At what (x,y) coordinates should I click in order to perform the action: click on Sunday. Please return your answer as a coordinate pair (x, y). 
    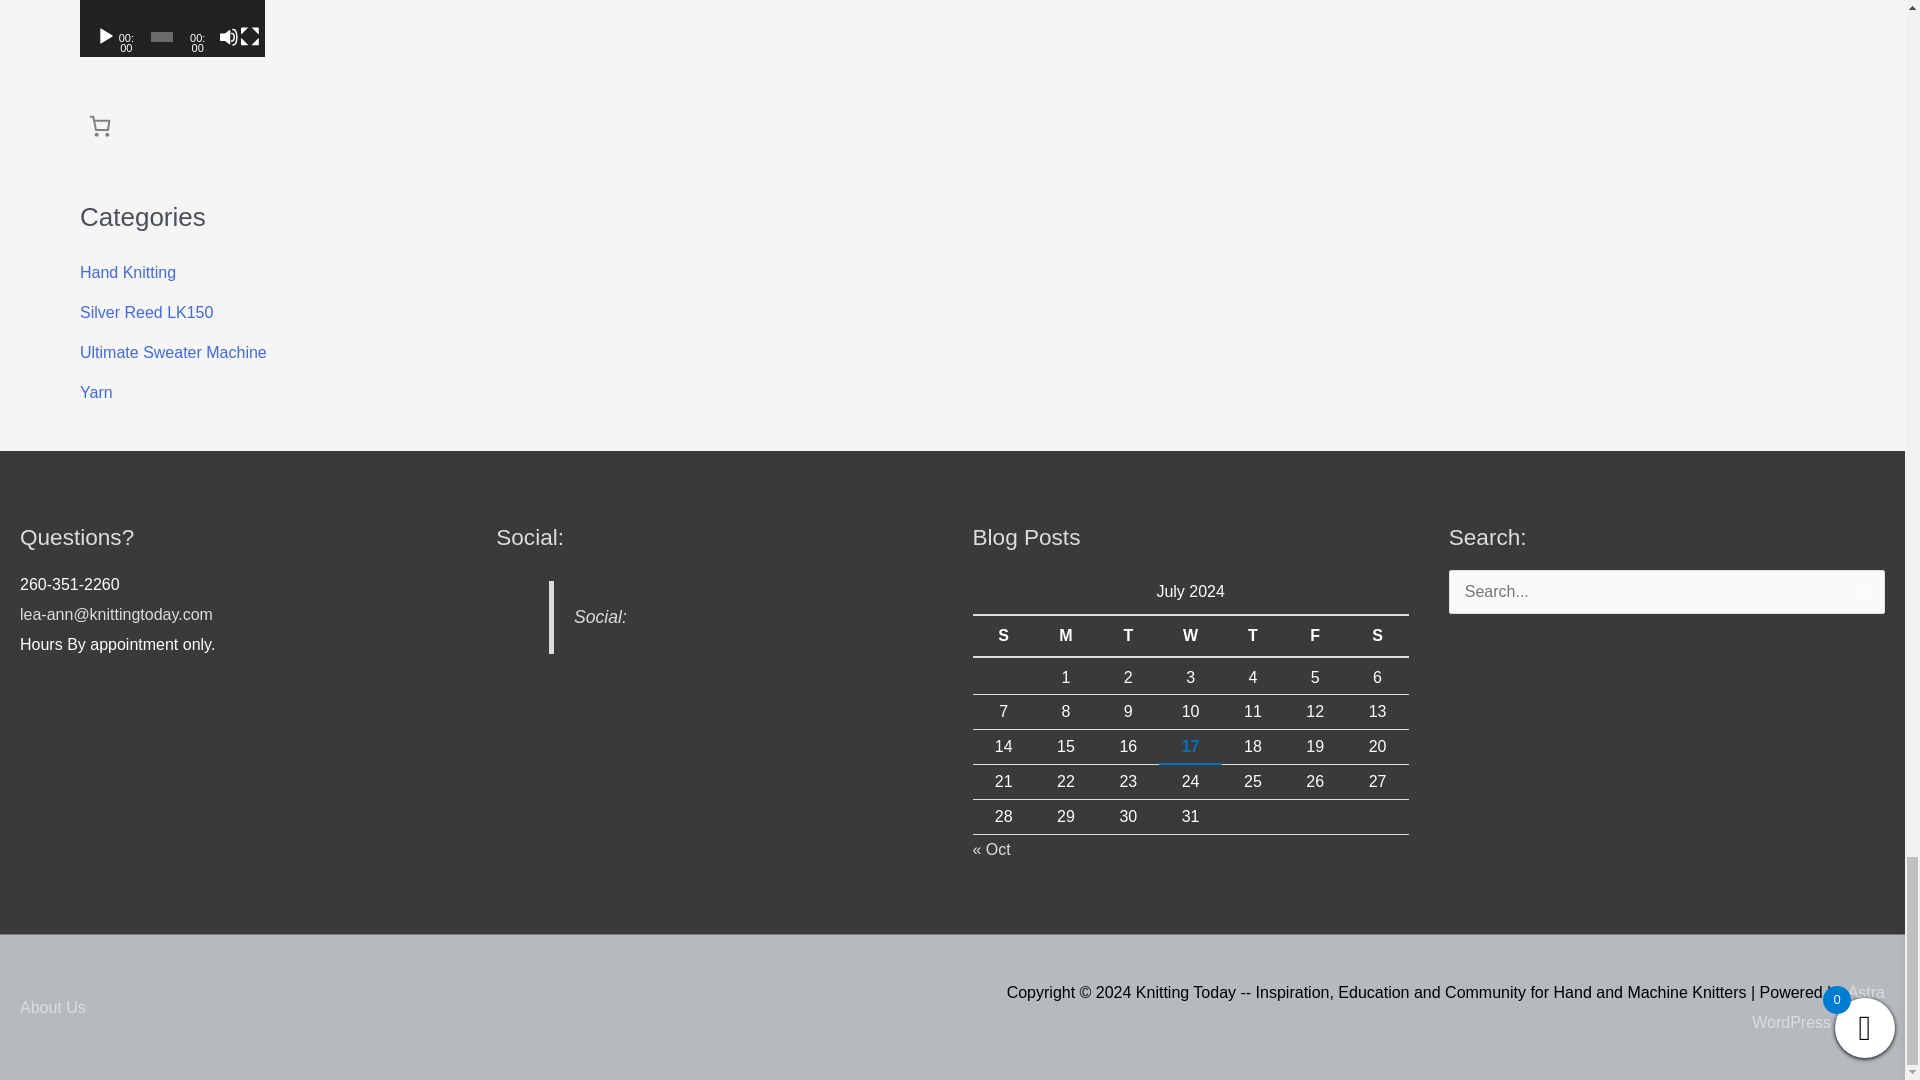
    Looking at the image, I should click on (1002, 636).